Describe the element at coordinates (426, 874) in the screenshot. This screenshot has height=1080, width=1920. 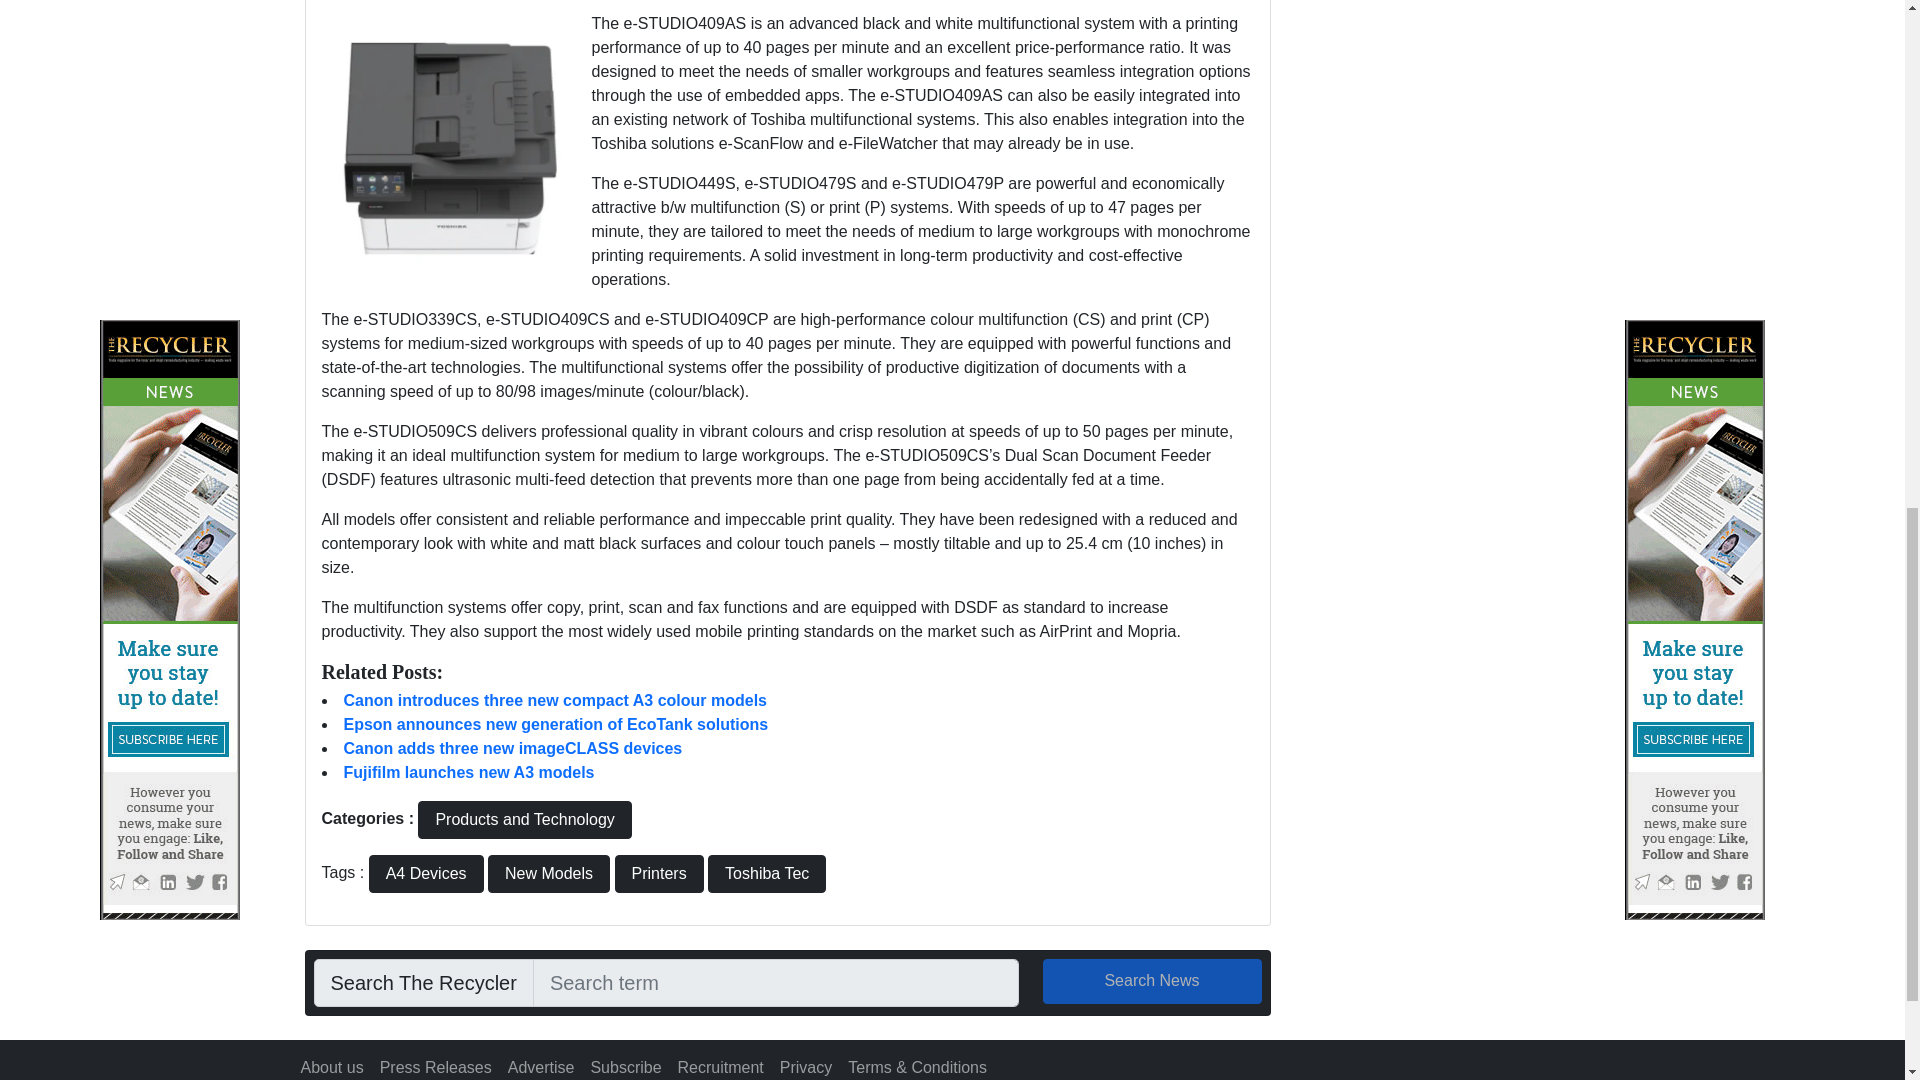
I see `A4 Devices Tag` at that location.